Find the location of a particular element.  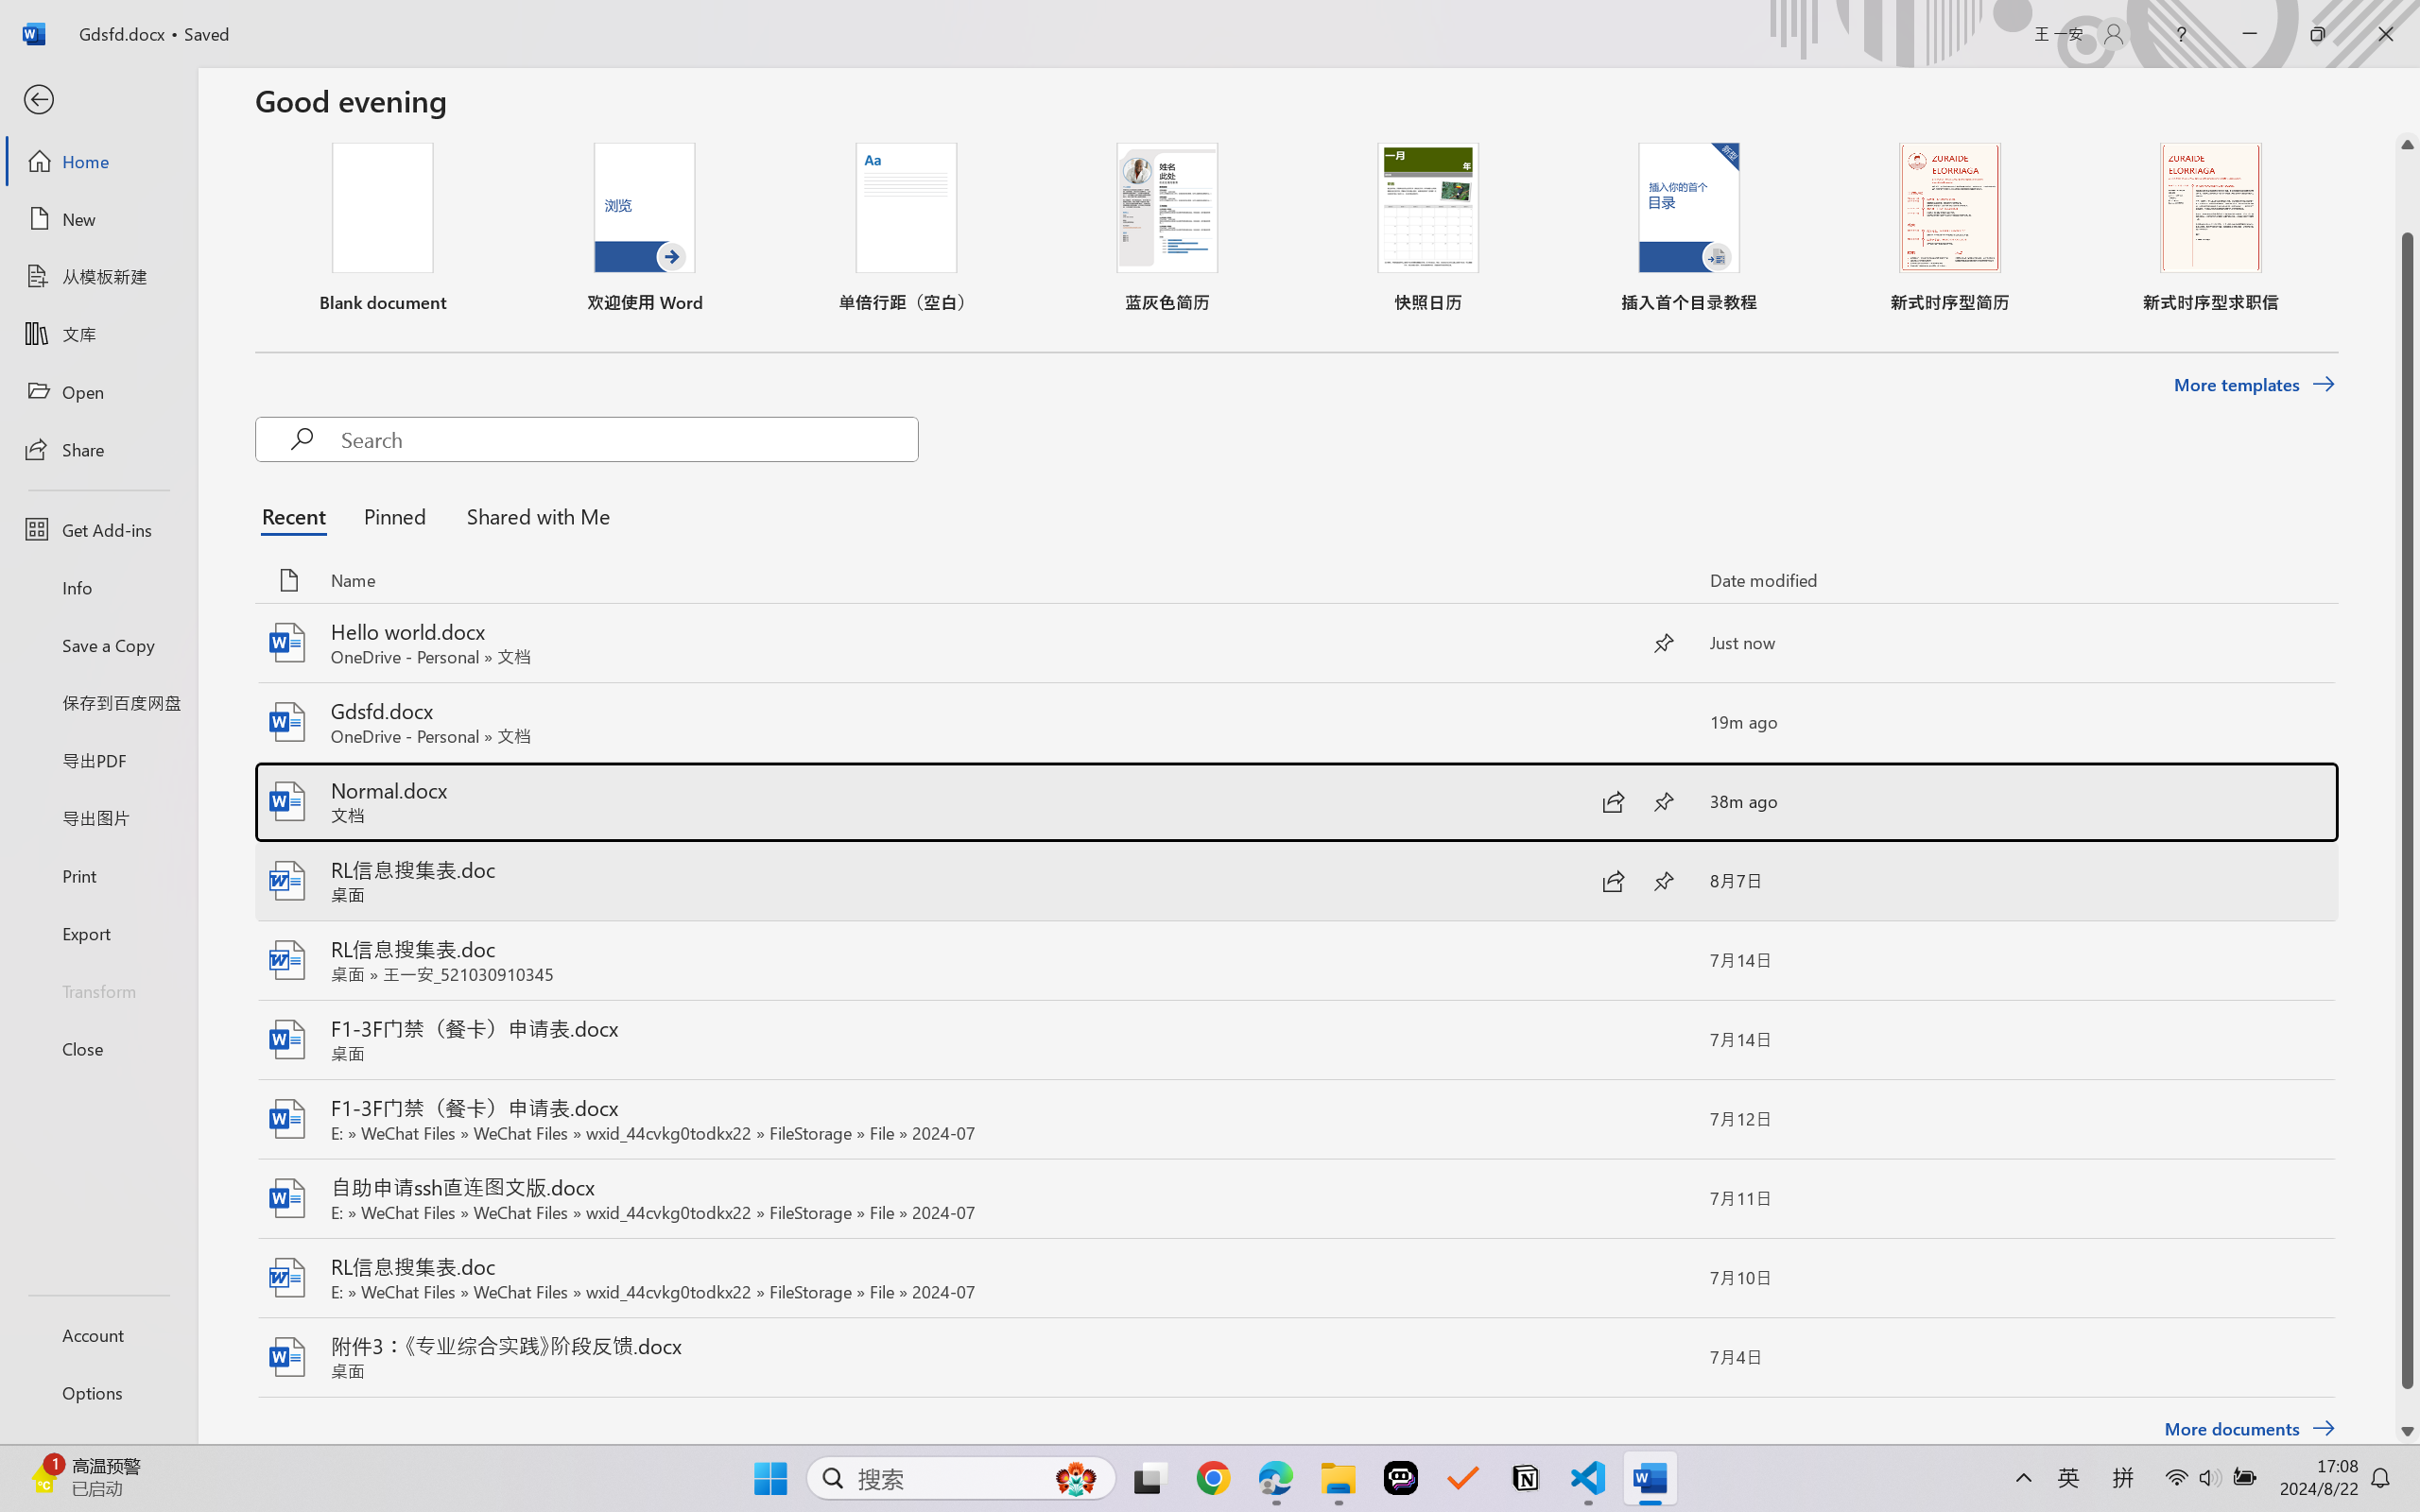

Hello world.docx is located at coordinates (1295, 643).